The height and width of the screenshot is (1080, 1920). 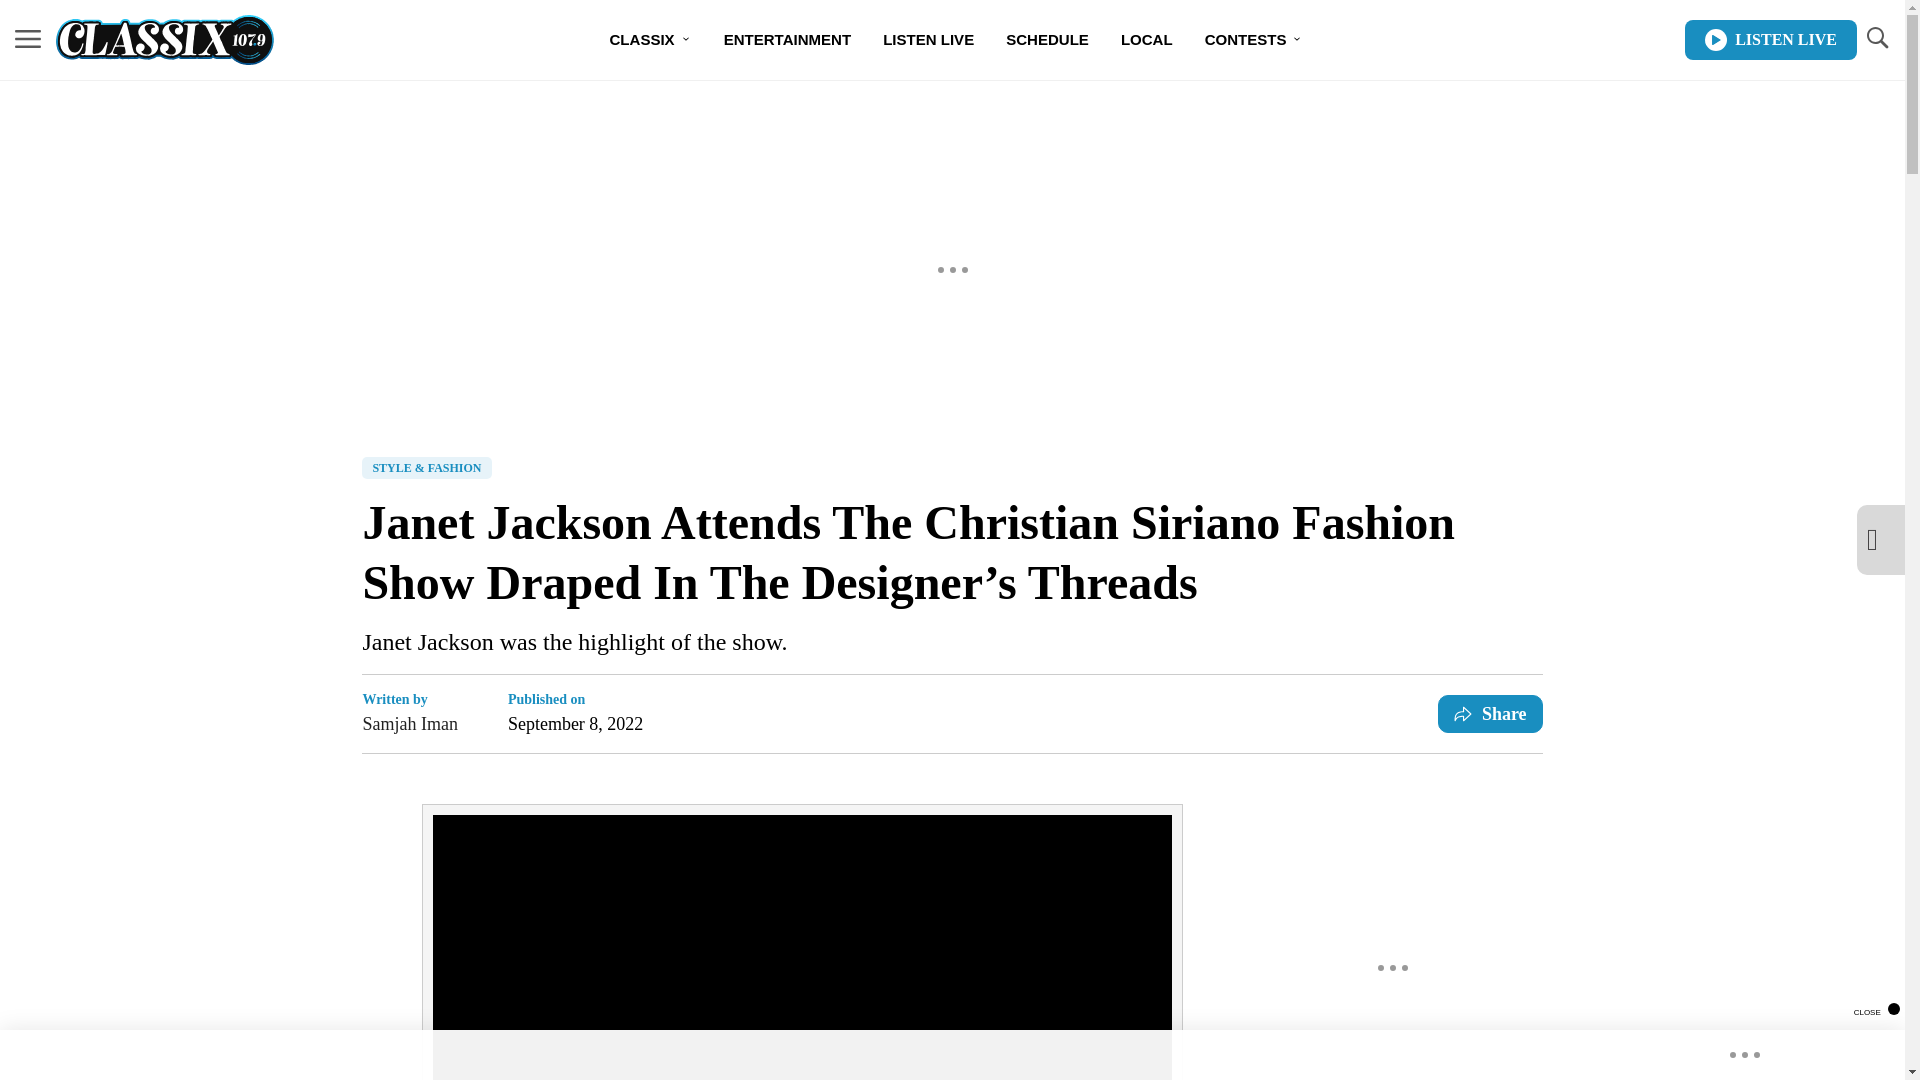 What do you see at coordinates (1146, 40) in the screenshot?
I see `LOCAL` at bounding box center [1146, 40].